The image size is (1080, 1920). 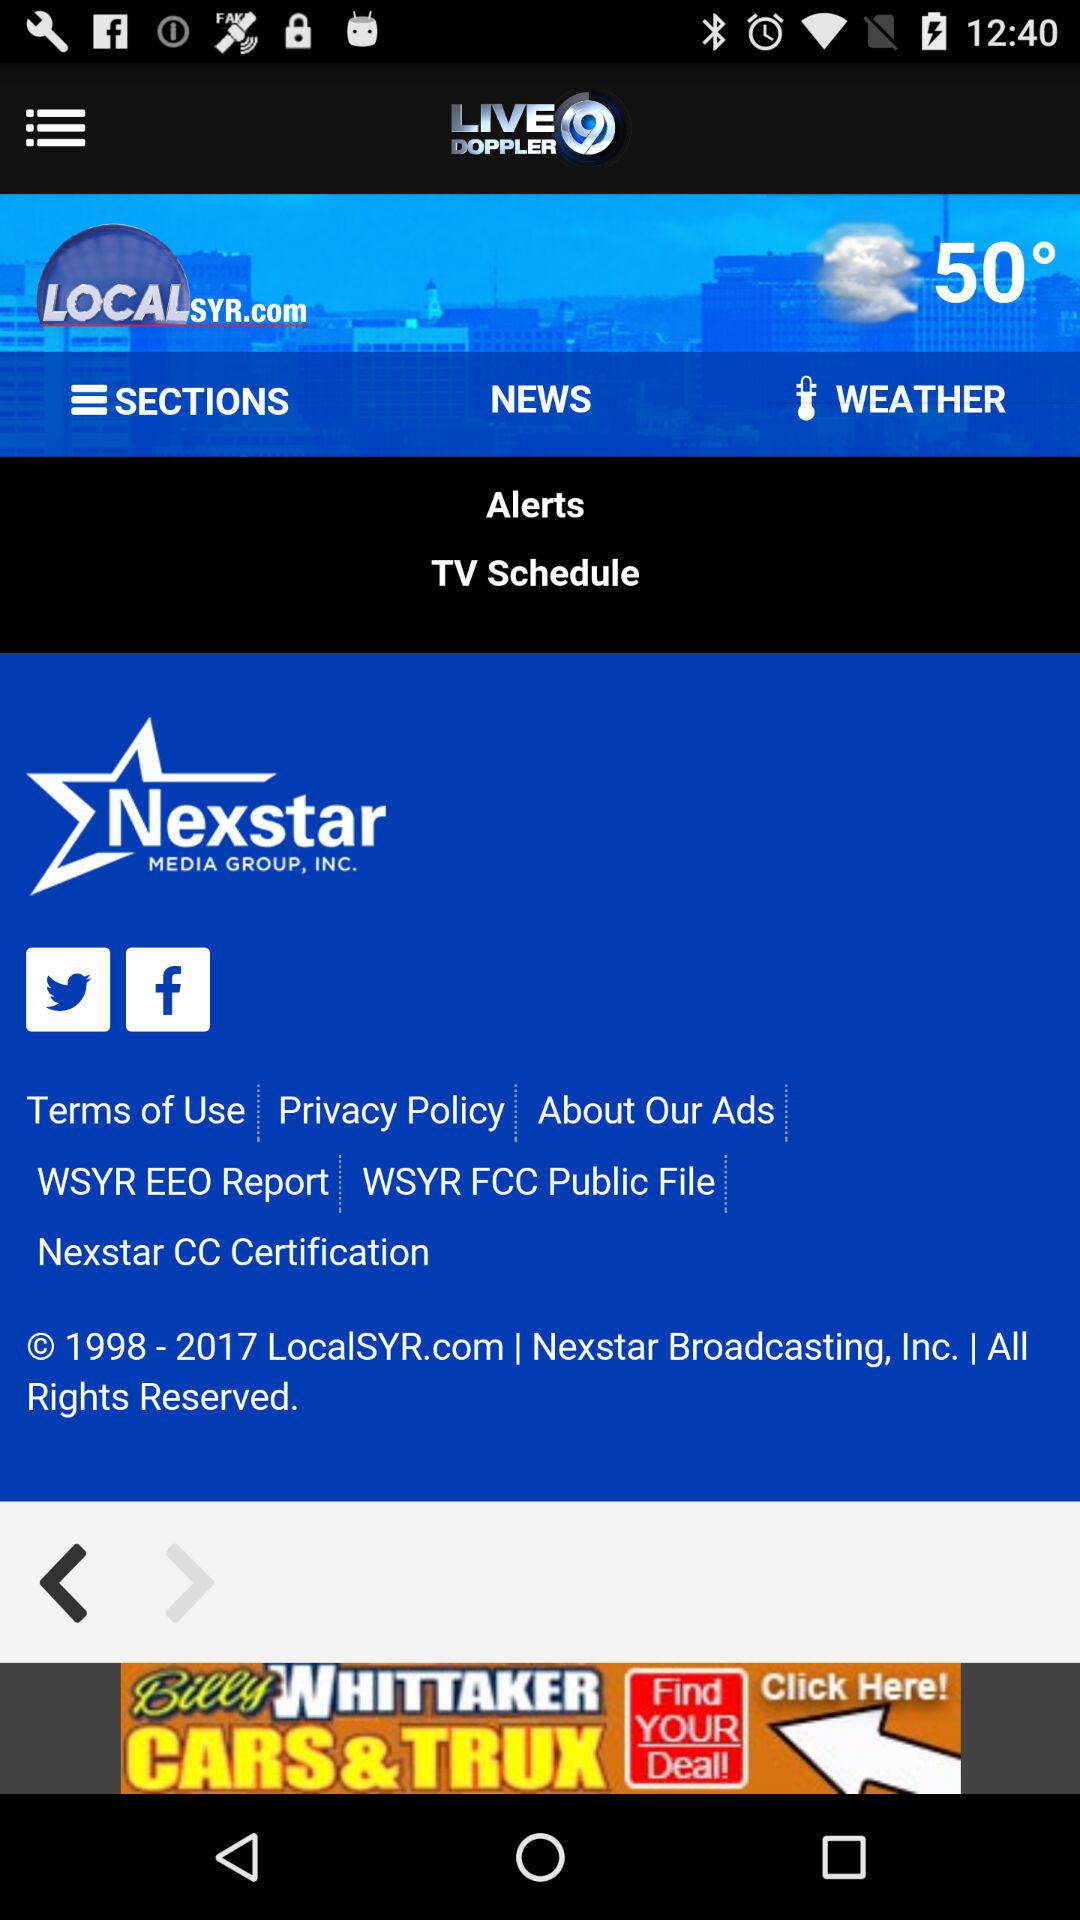 I want to click on advertisement, so click(x=540, y=1728).